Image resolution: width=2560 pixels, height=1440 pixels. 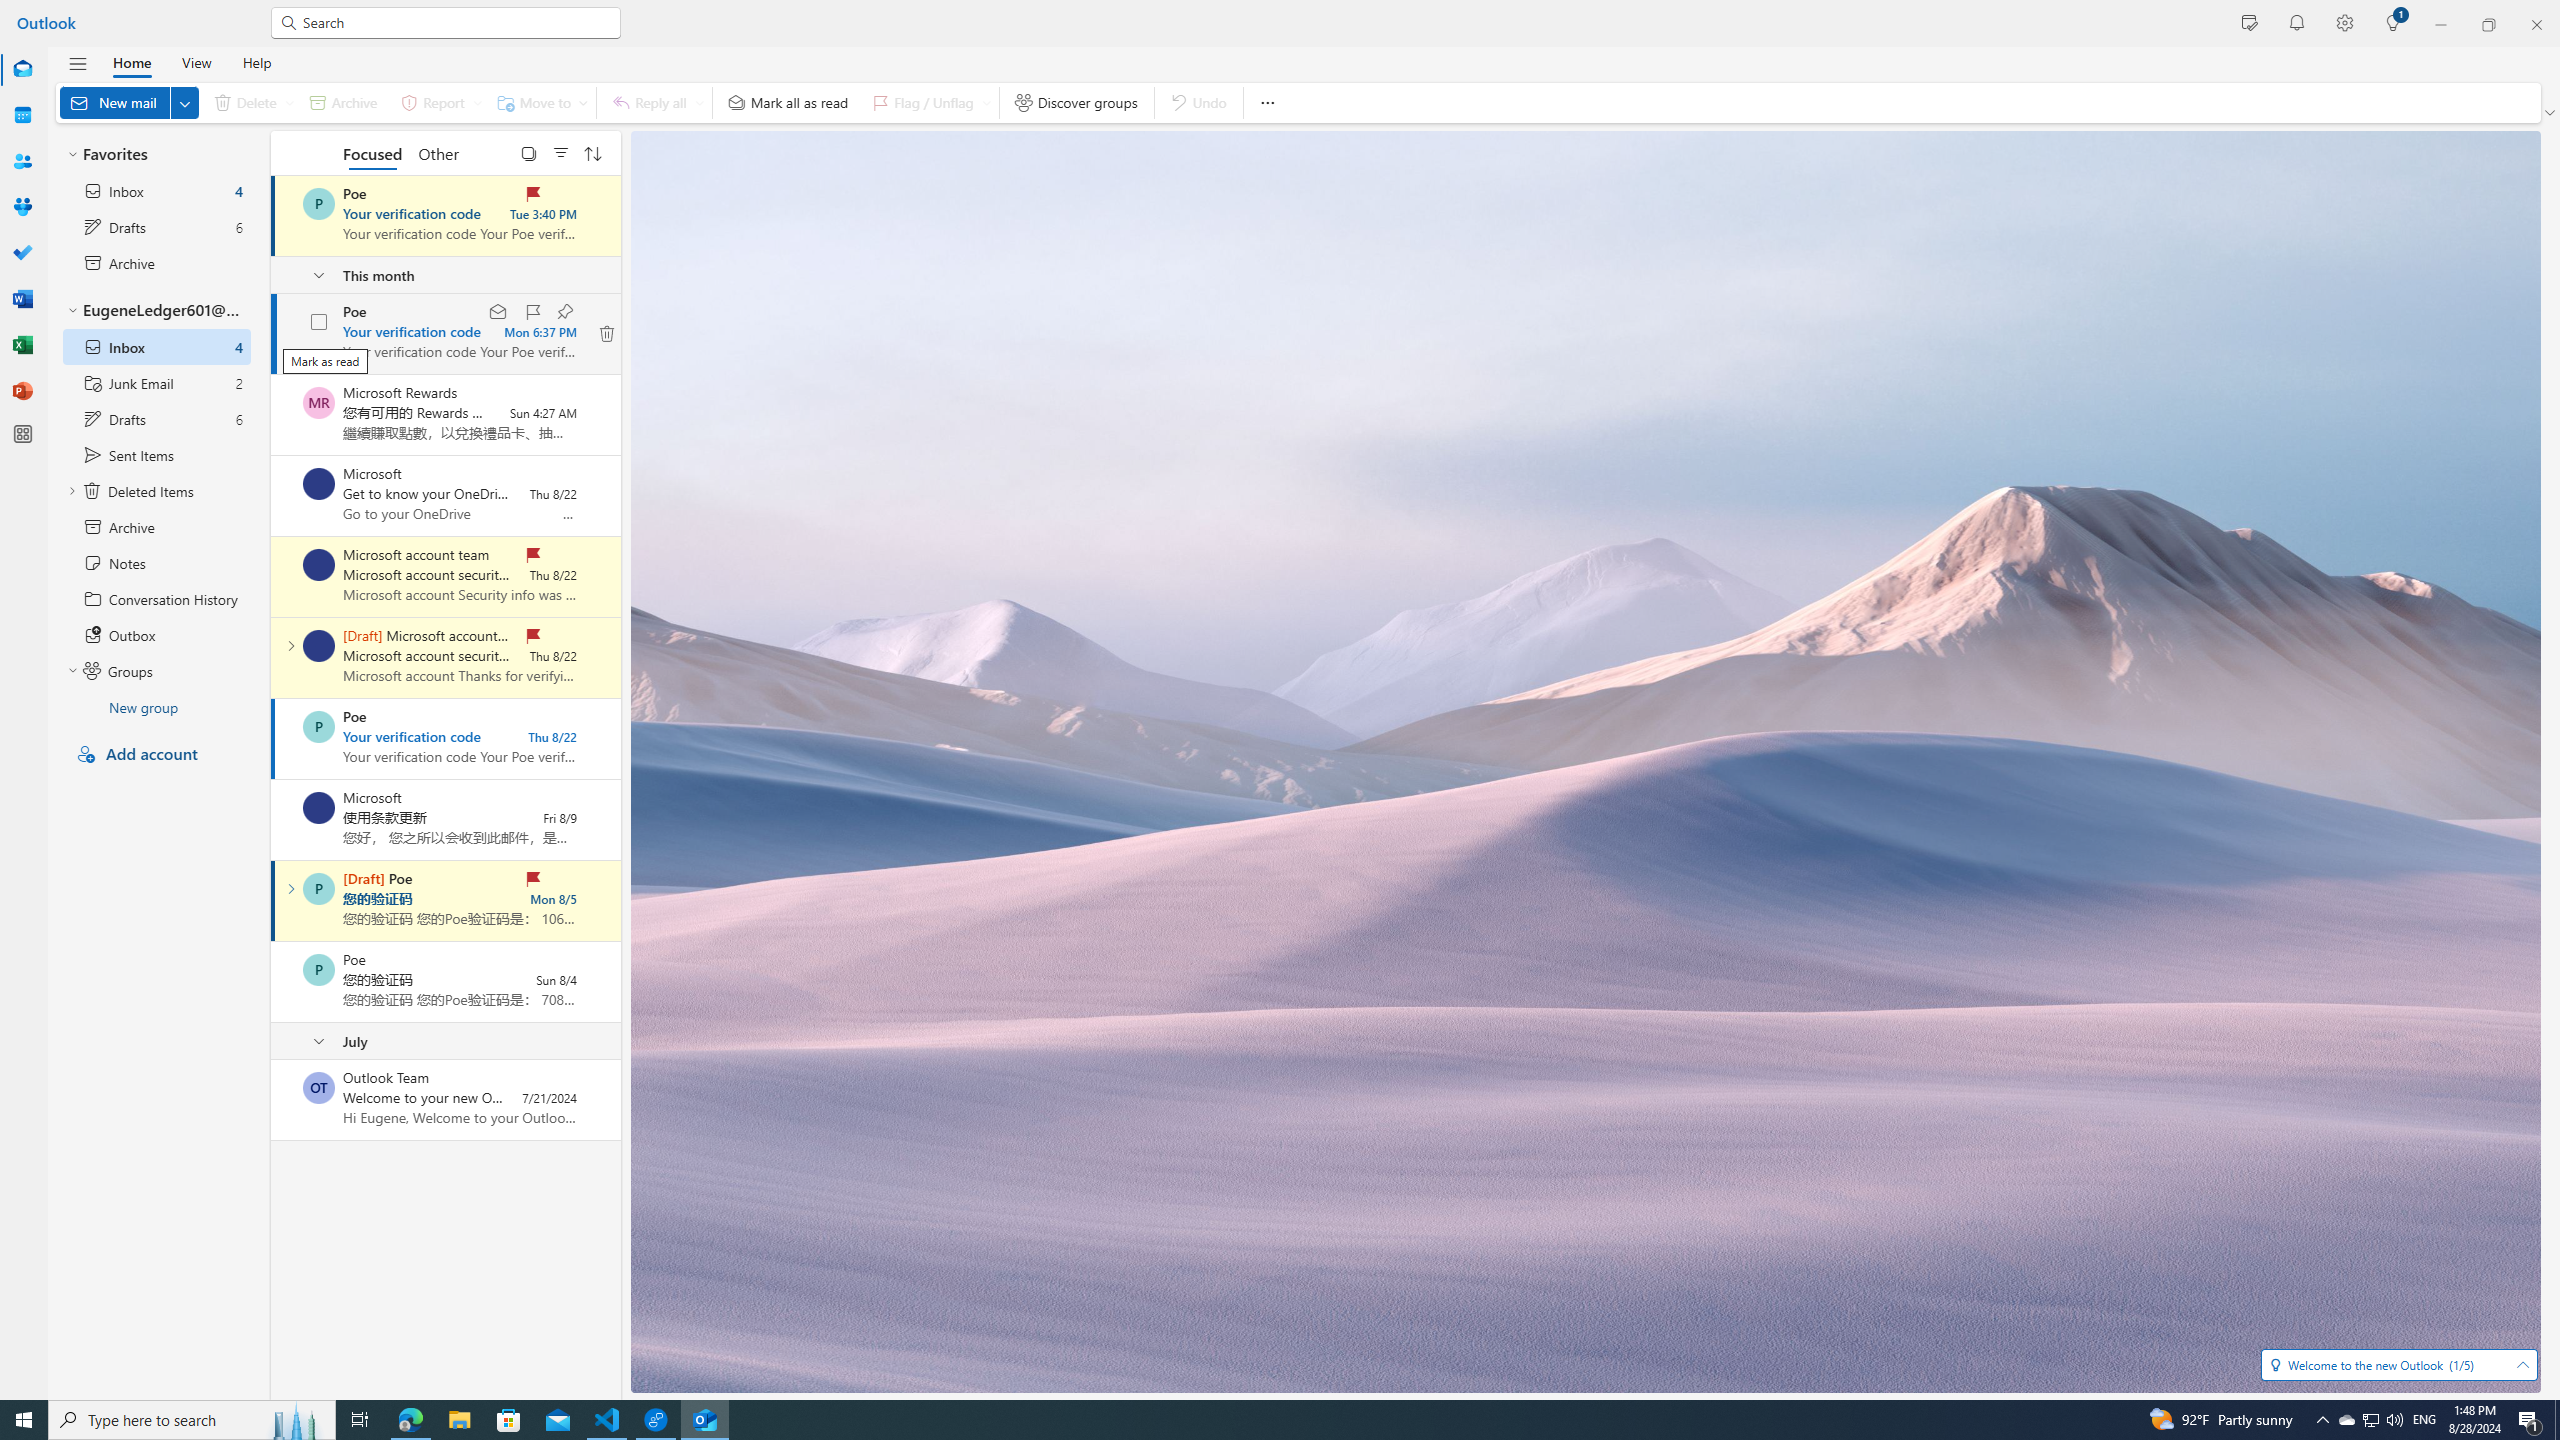 What do you see at coordinates (22, 70) in the screenshot?
I see `Mail` at bounding box center [22, 70].